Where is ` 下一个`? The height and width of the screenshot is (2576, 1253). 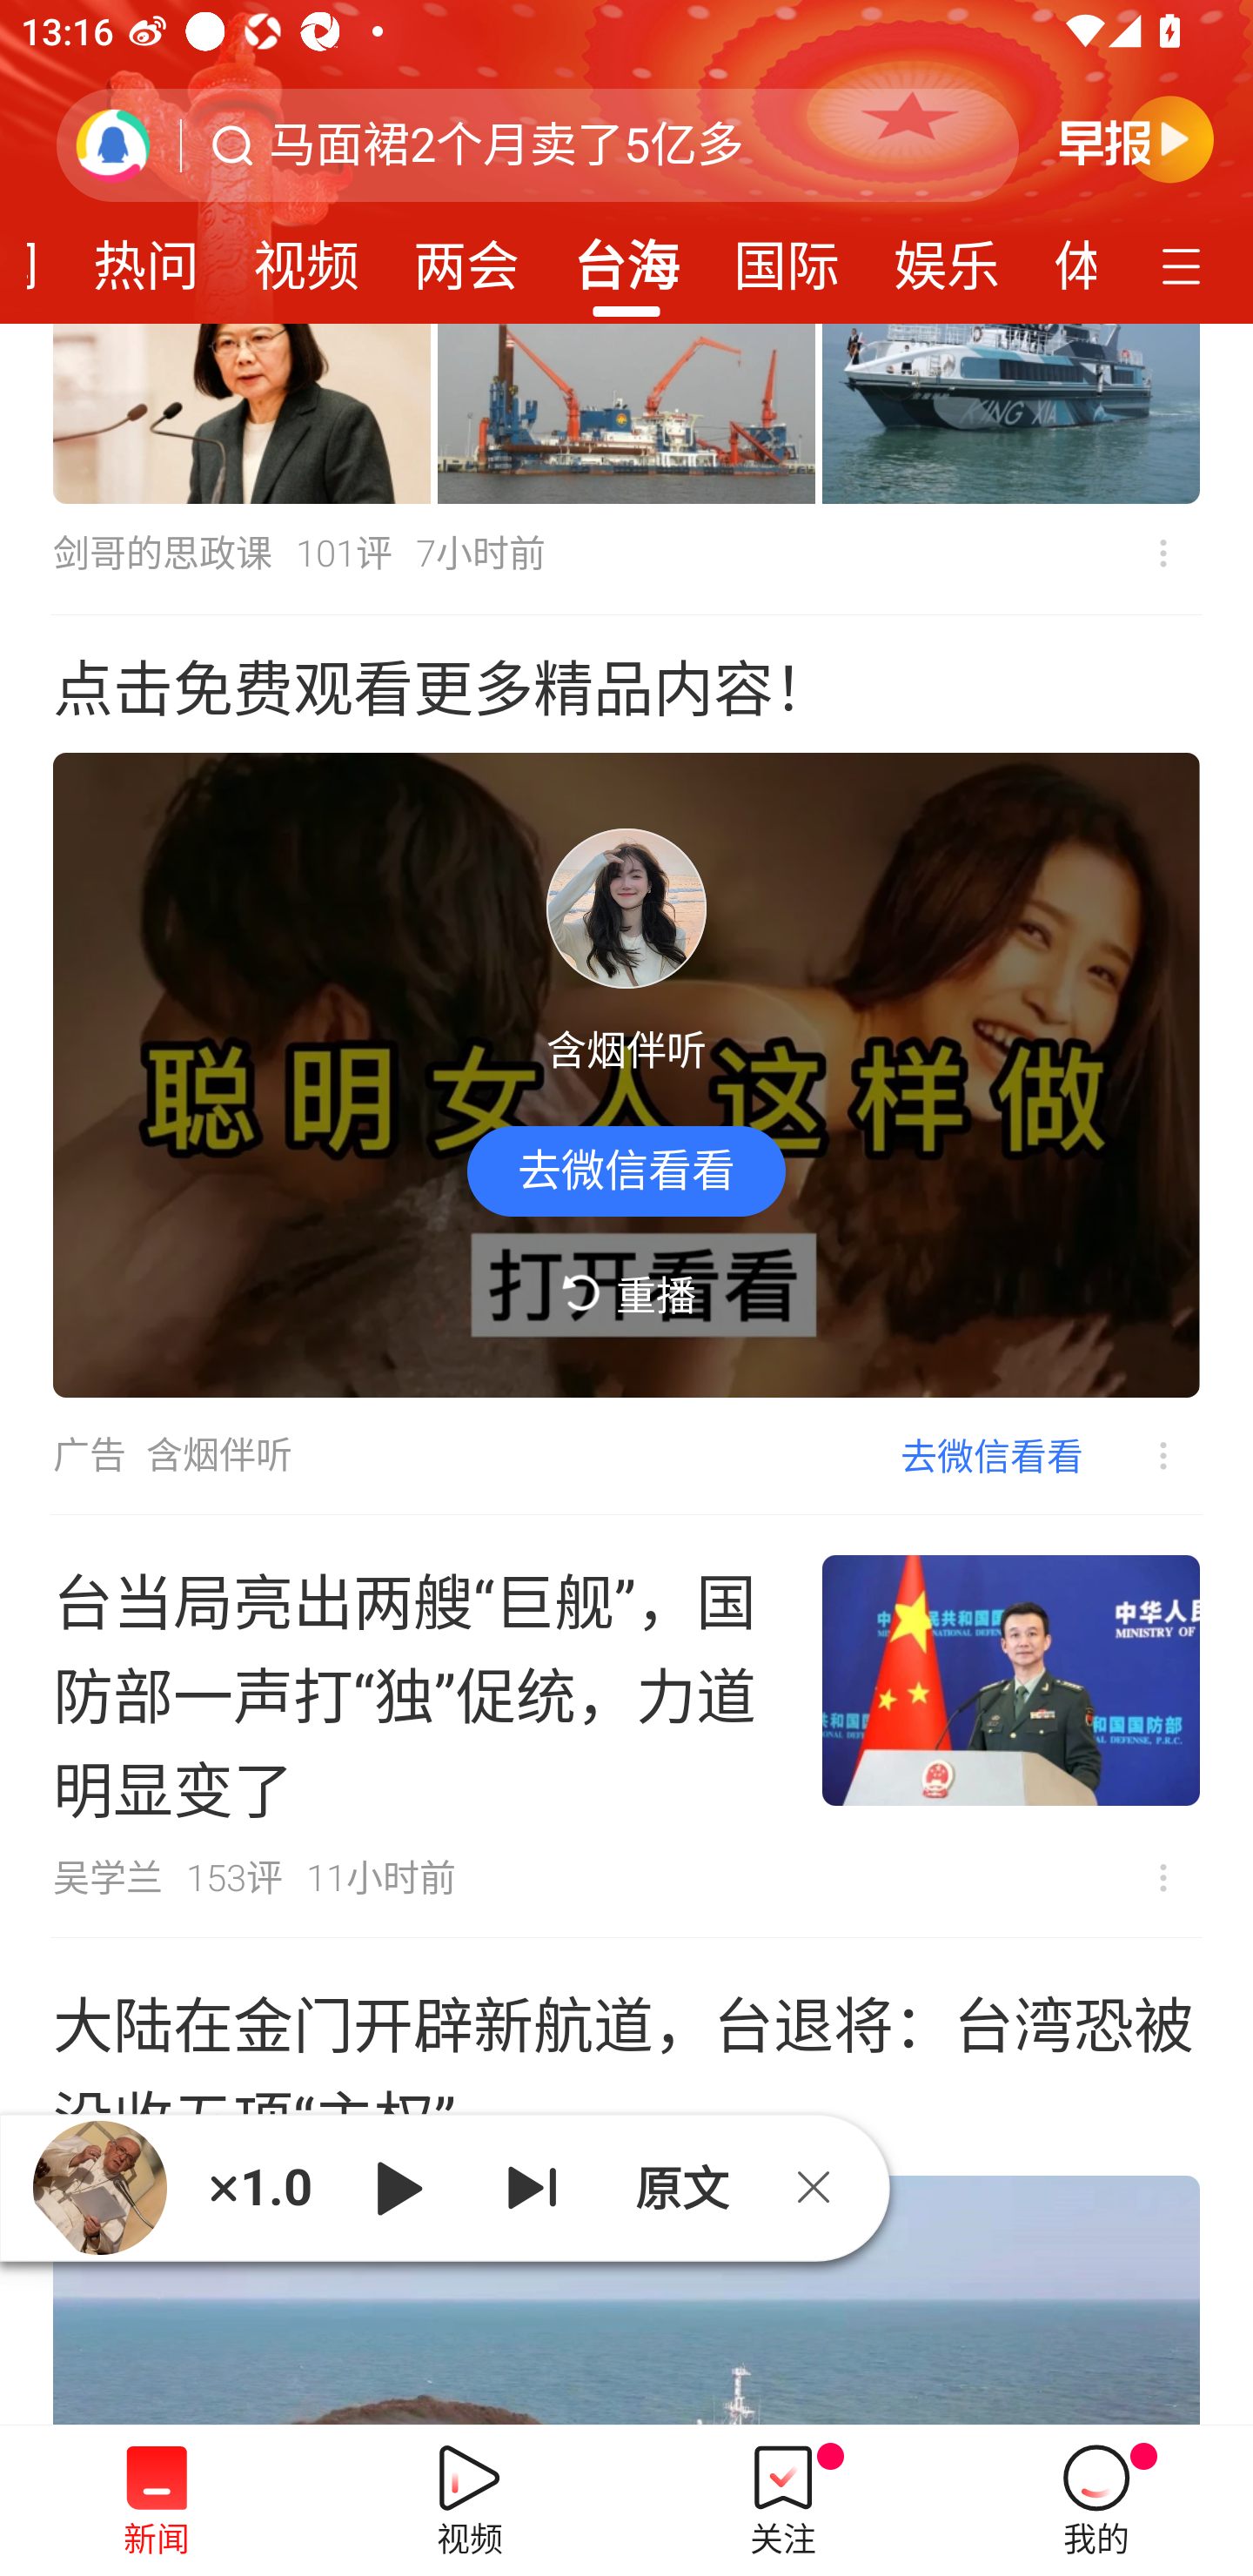
 下一个 is located at coordinates (533, 2186).